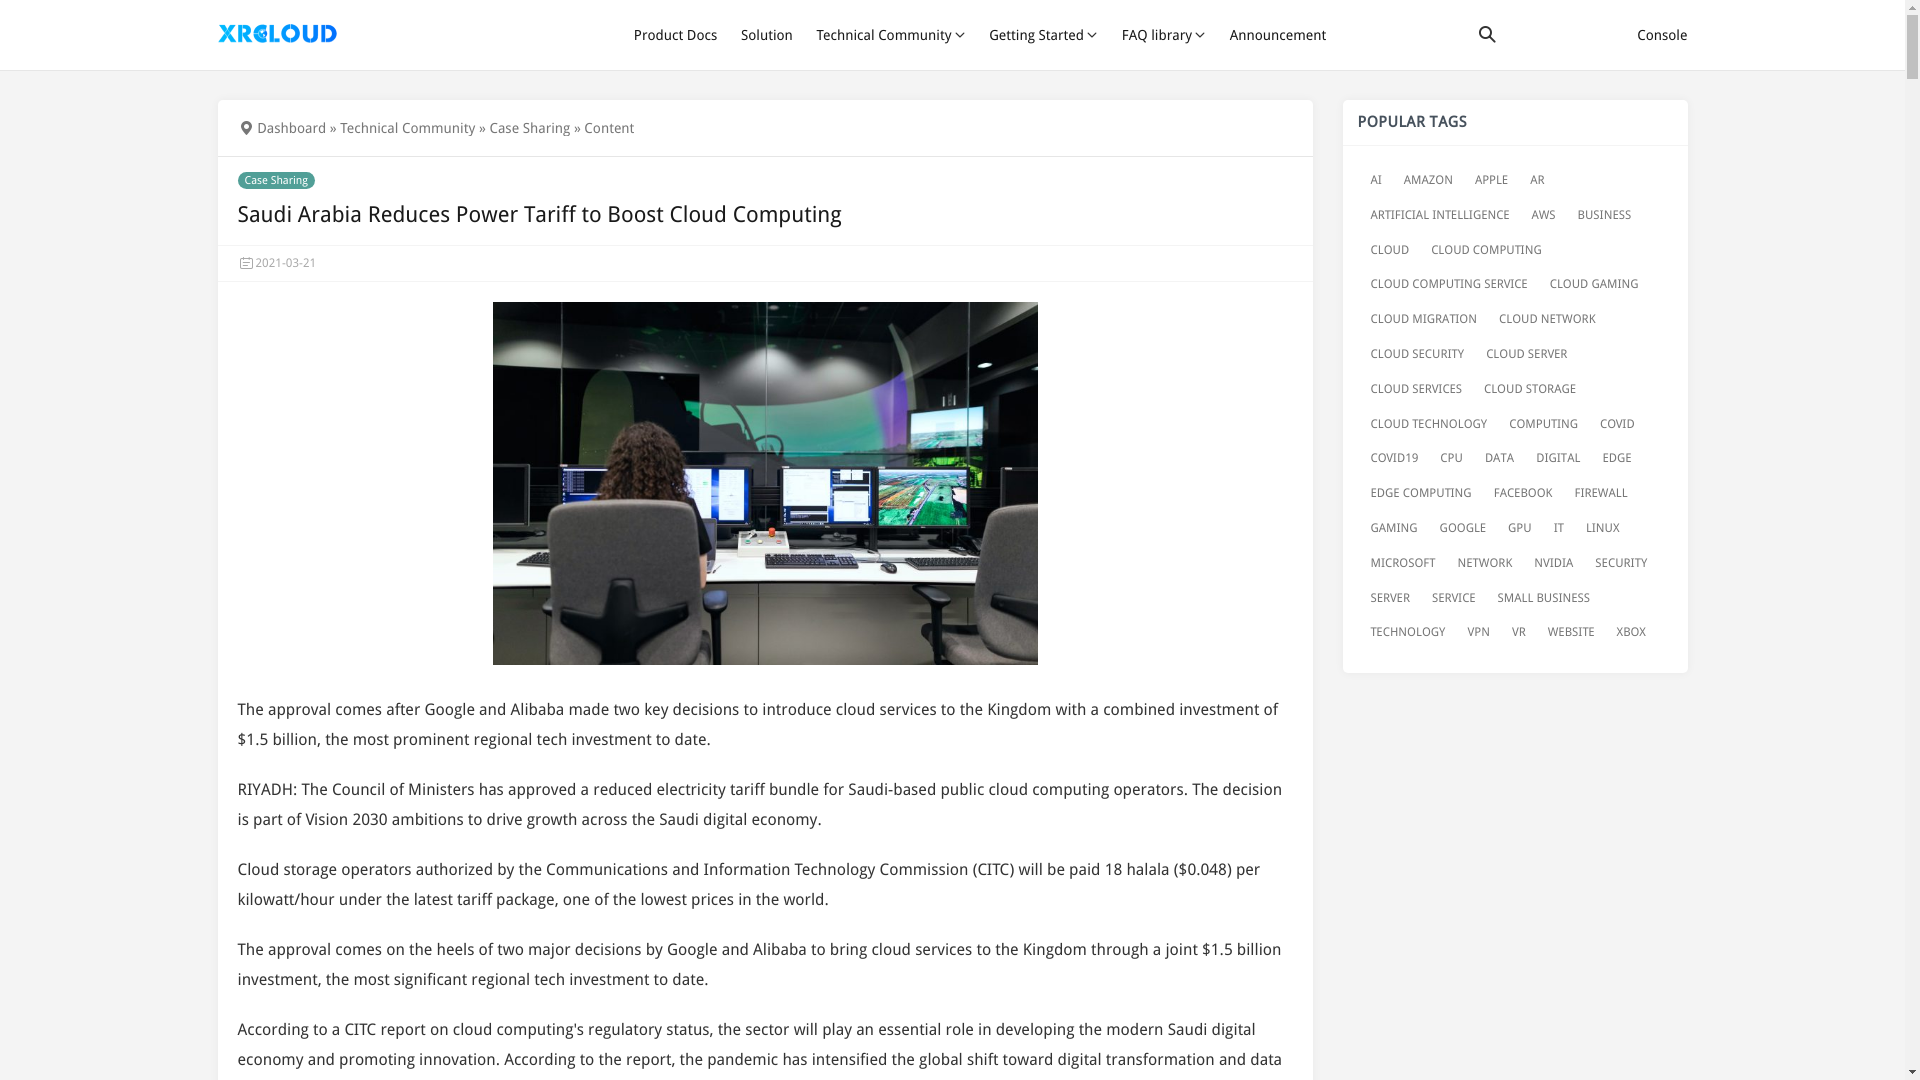 This screenshot has width=1920, height=1080. What do you see at coordinates (890, 36) in the screenshot?
I see `Technical Community` at bounding box center [890, 36].